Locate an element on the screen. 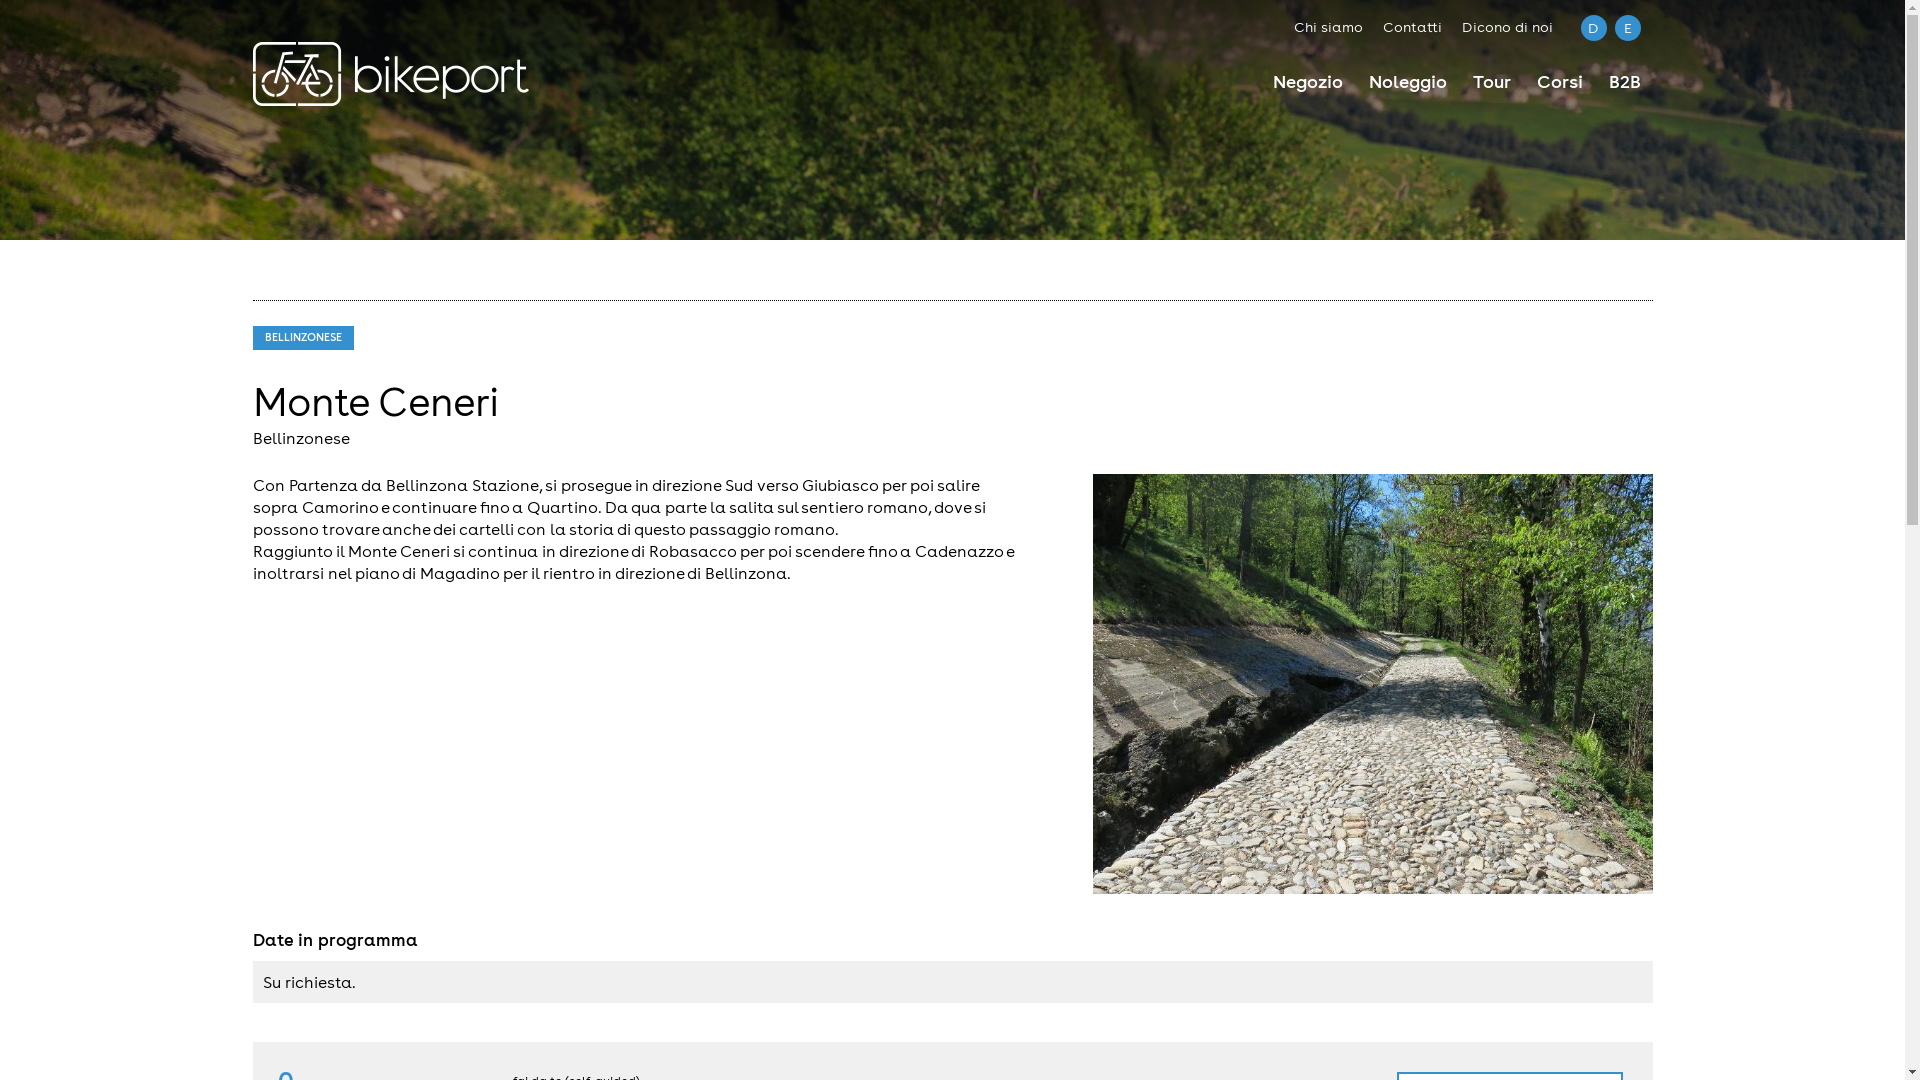  Negozio is located at coordinates (1307, 84).